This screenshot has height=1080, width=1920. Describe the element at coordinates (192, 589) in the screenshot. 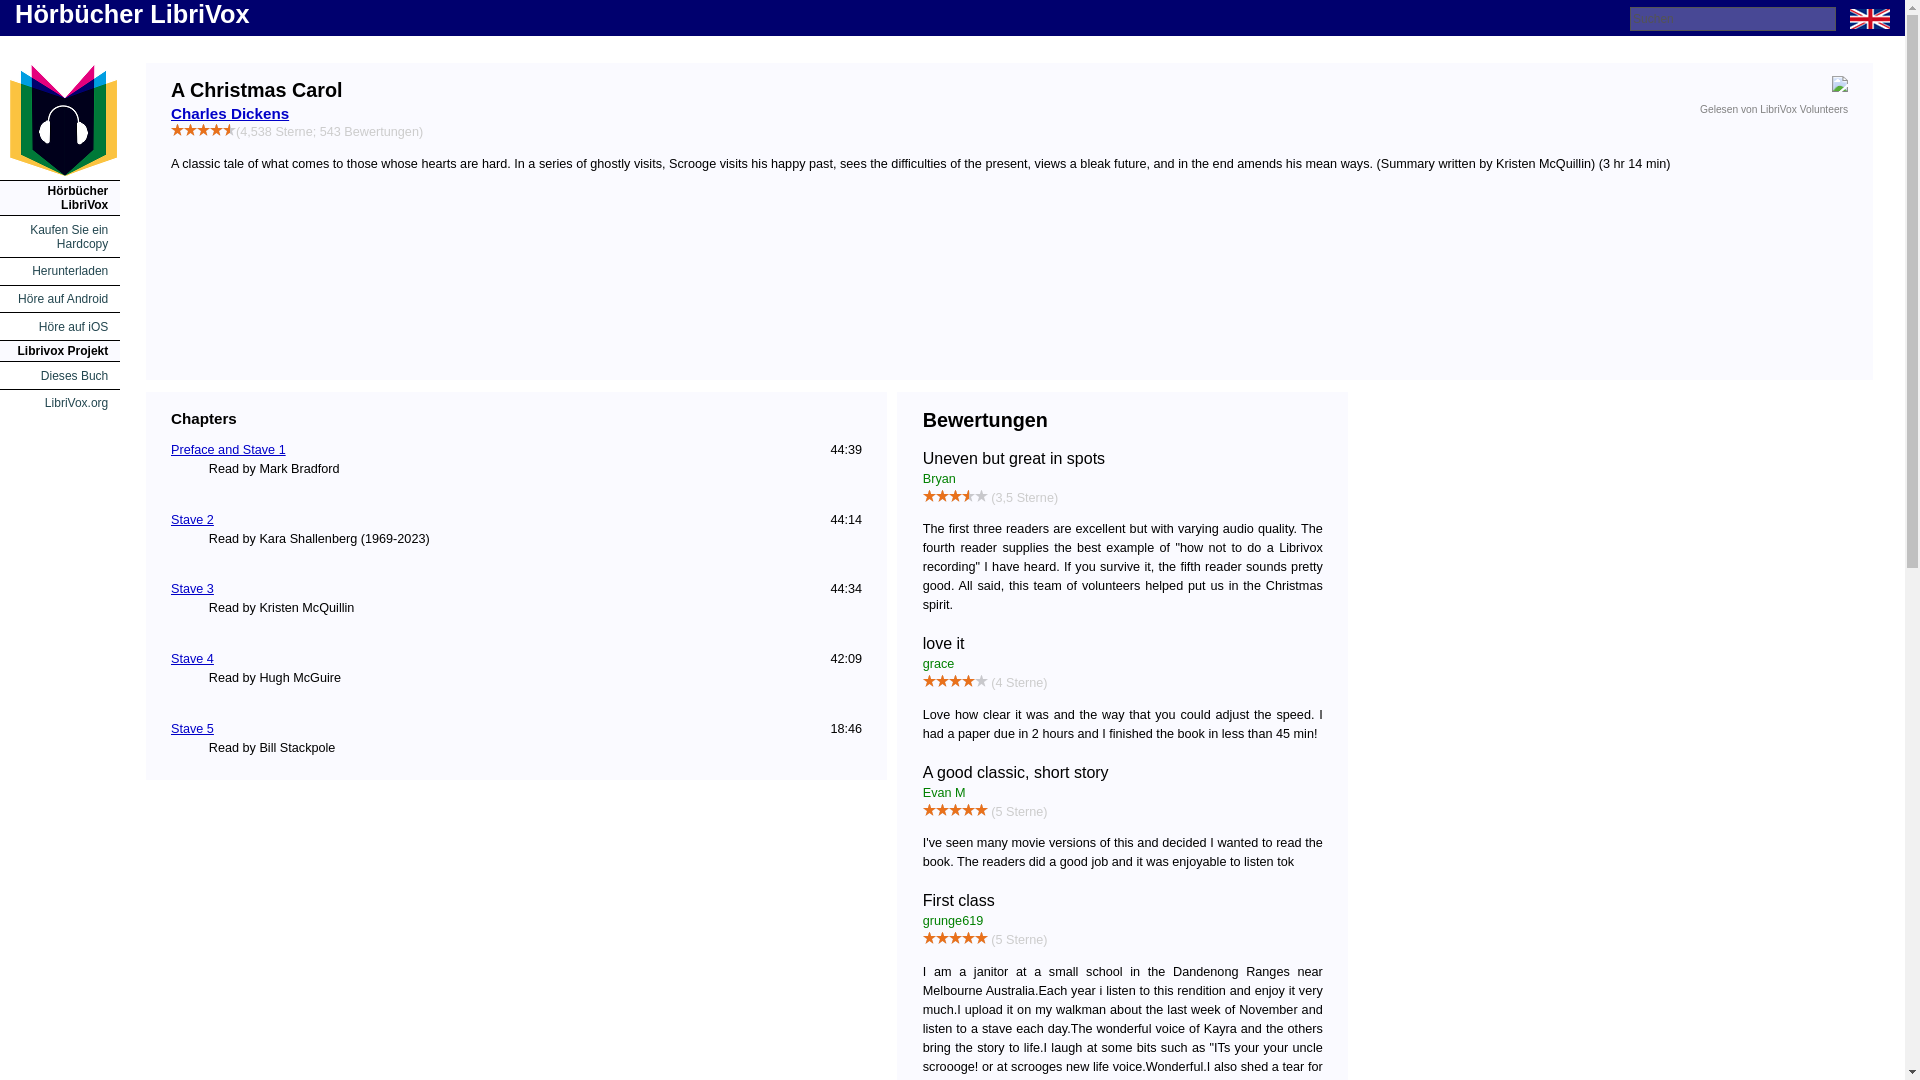

I see `Stave 3` at that location.